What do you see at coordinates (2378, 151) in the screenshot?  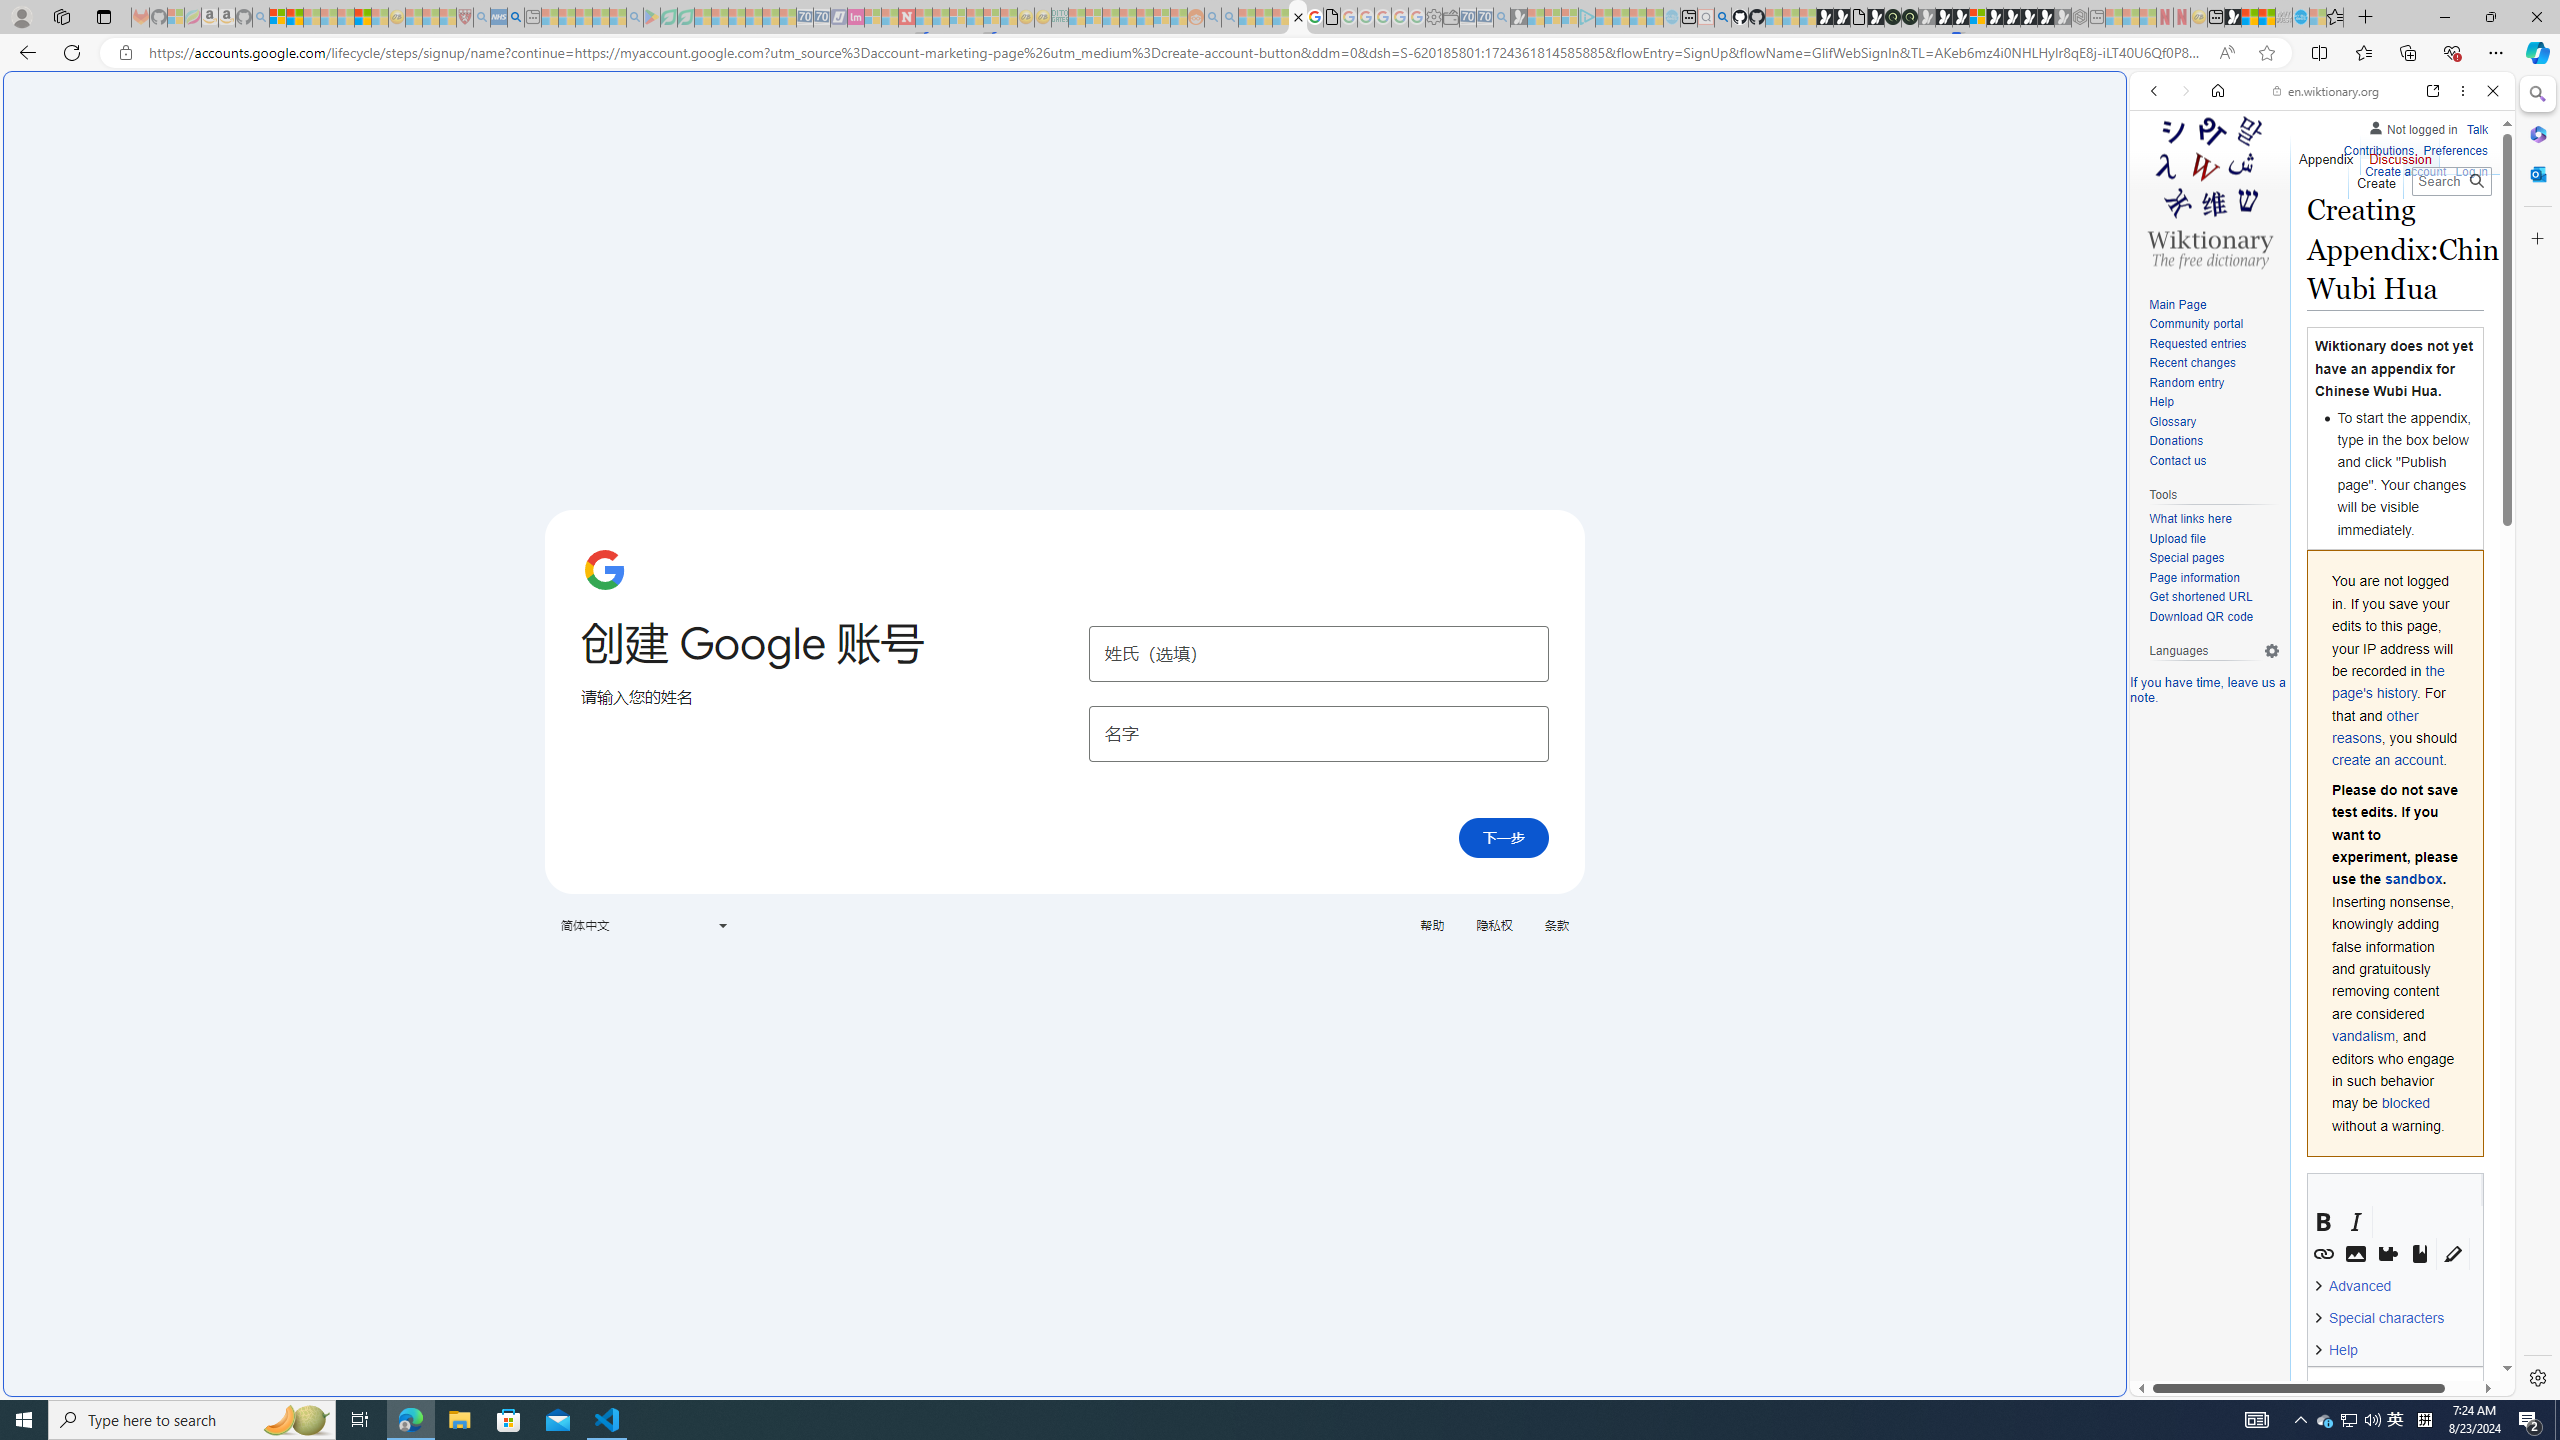 I see `Contributions` at bounding box center [2378, 151].